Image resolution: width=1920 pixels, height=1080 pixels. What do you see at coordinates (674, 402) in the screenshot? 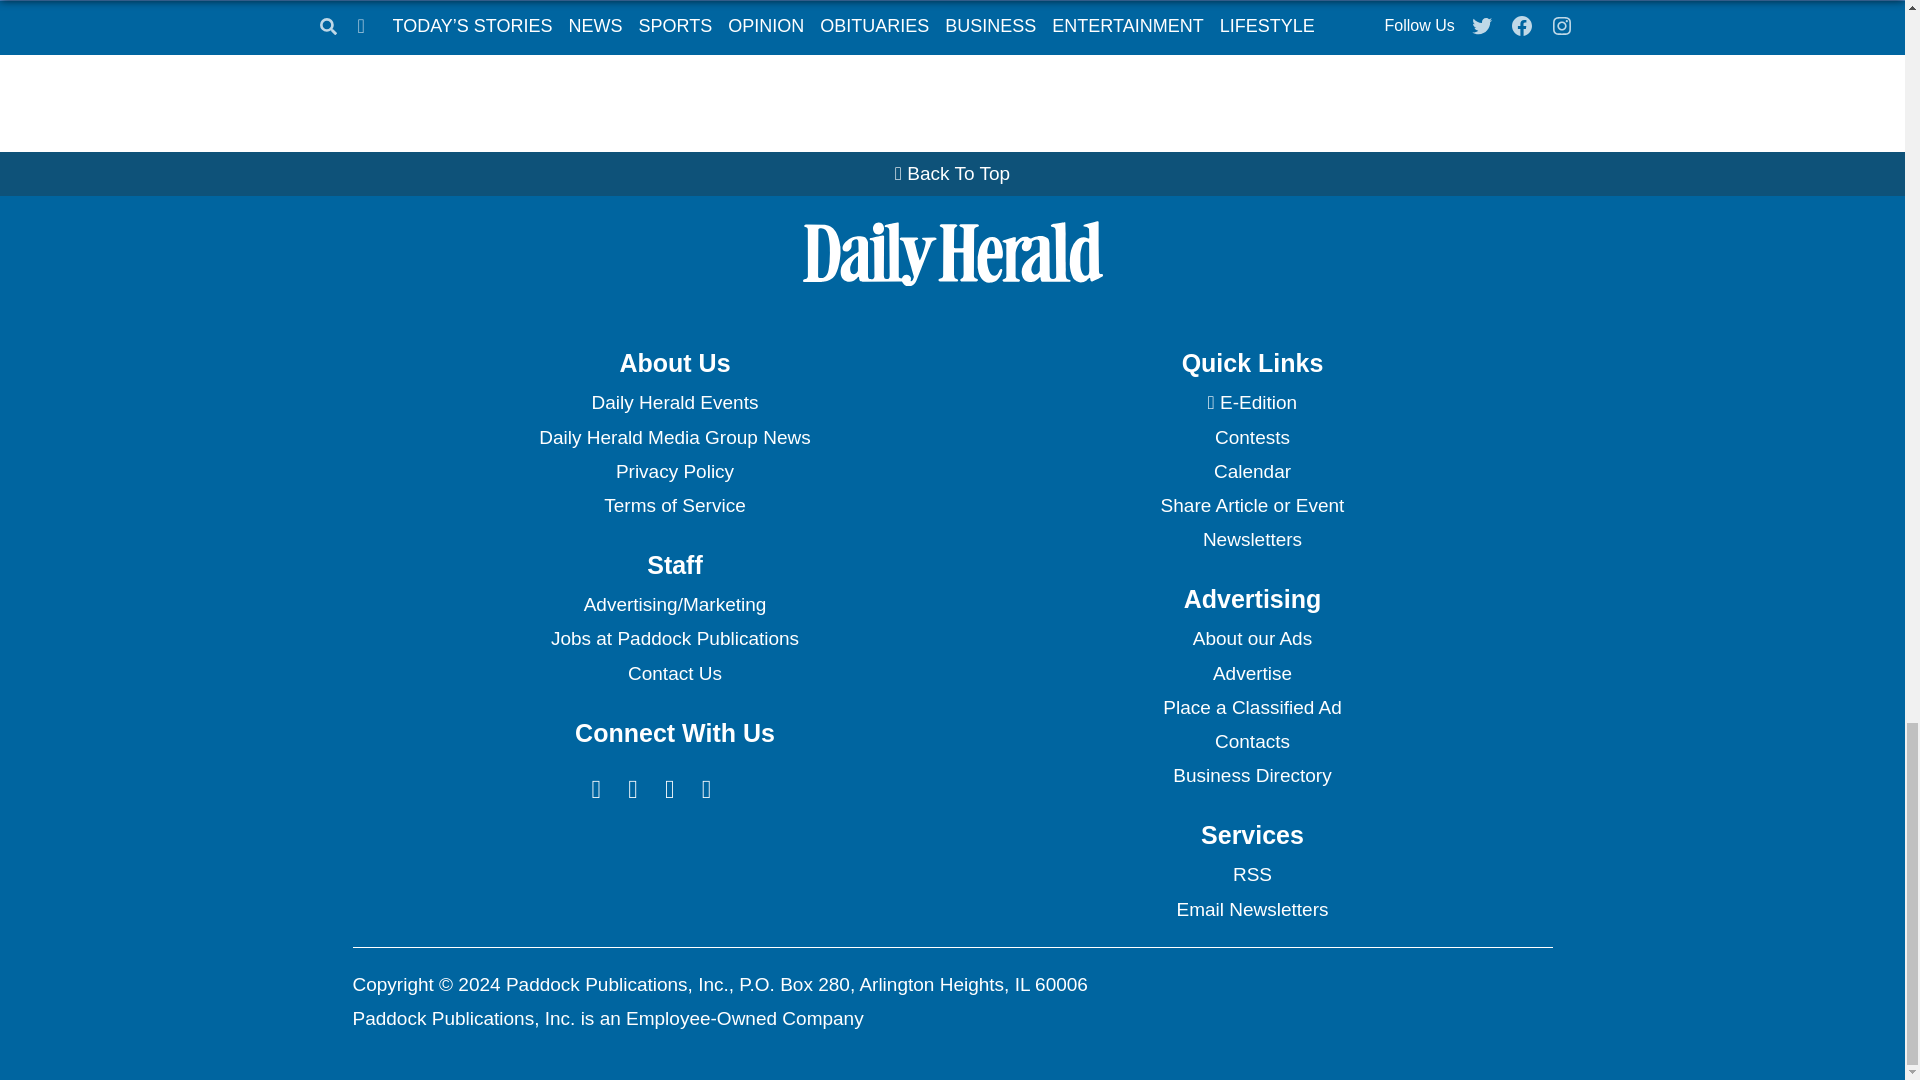
I see `Daily Herald Events` at bounding box center [674, 402].